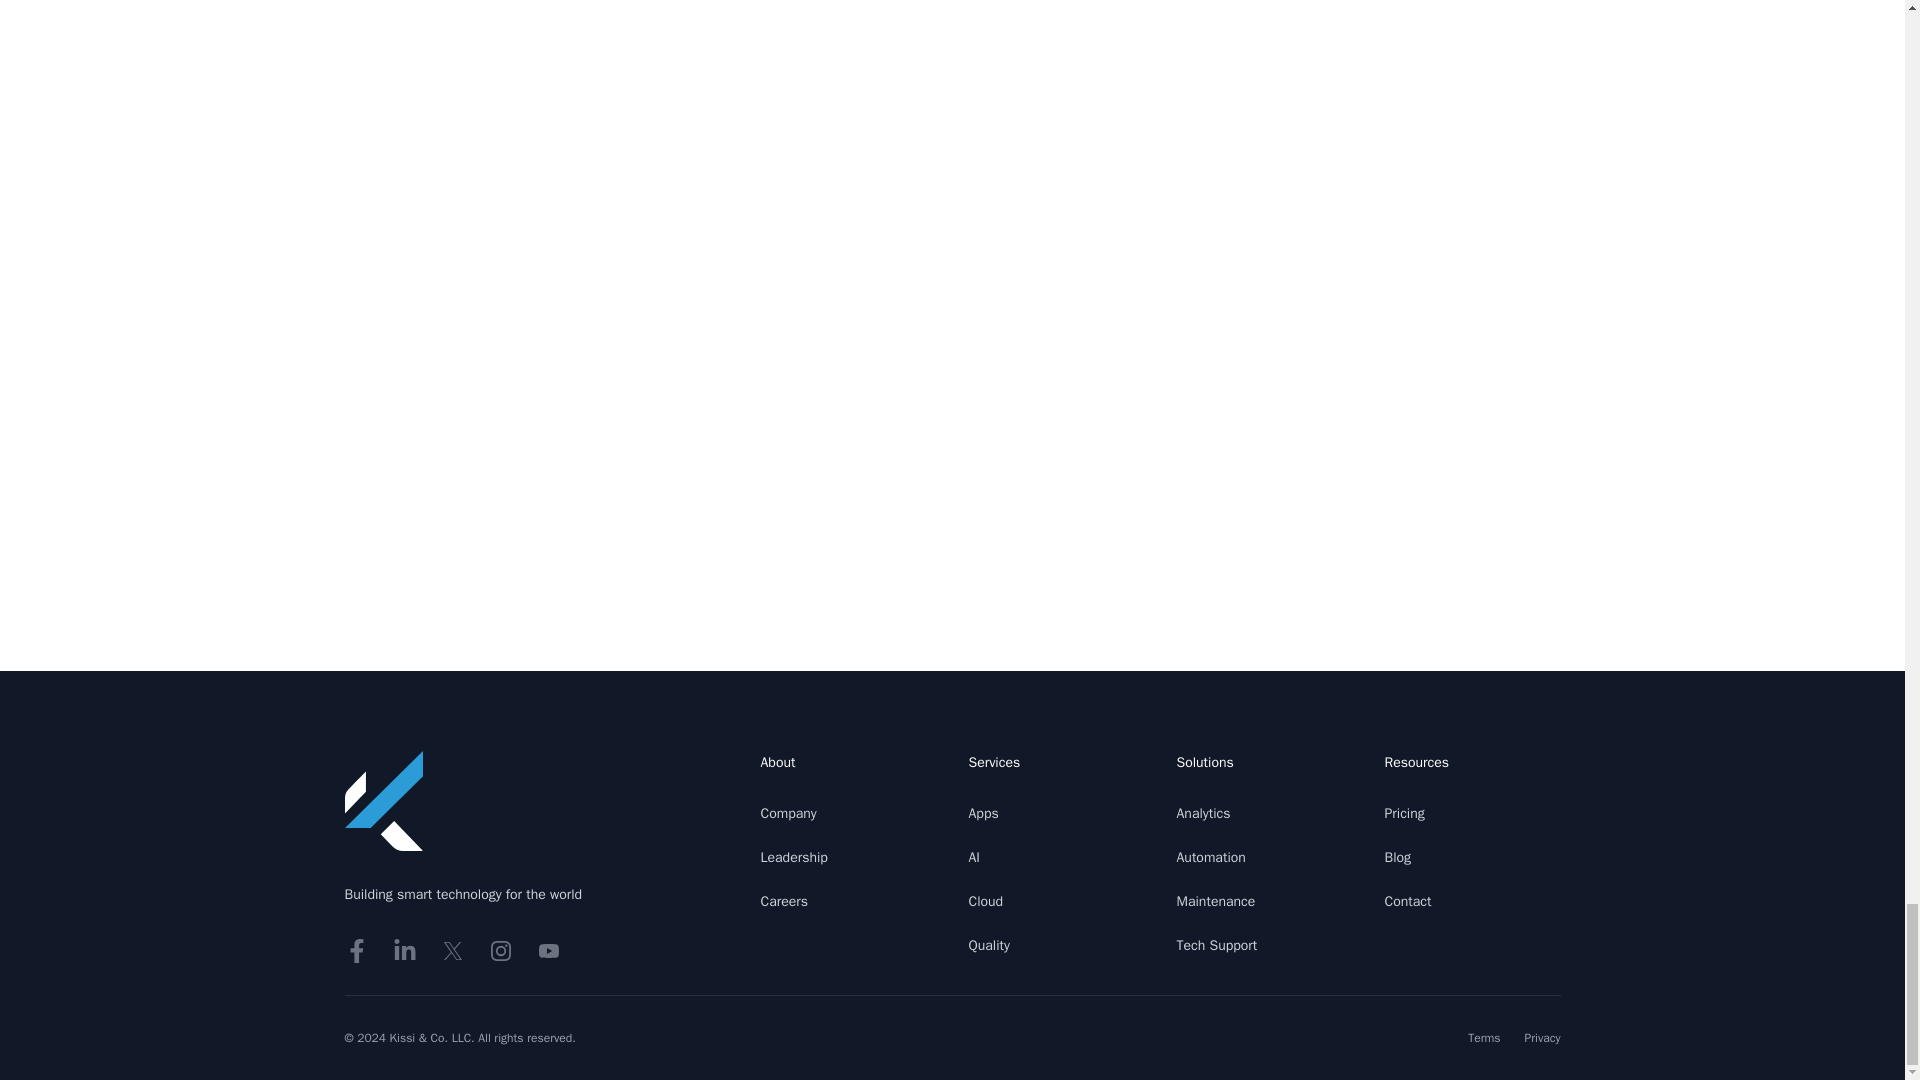 The image size is (1920, 1080). Describe the element at coordinates (1404, 812) in the screenshot. I see `Pricing` at that location.